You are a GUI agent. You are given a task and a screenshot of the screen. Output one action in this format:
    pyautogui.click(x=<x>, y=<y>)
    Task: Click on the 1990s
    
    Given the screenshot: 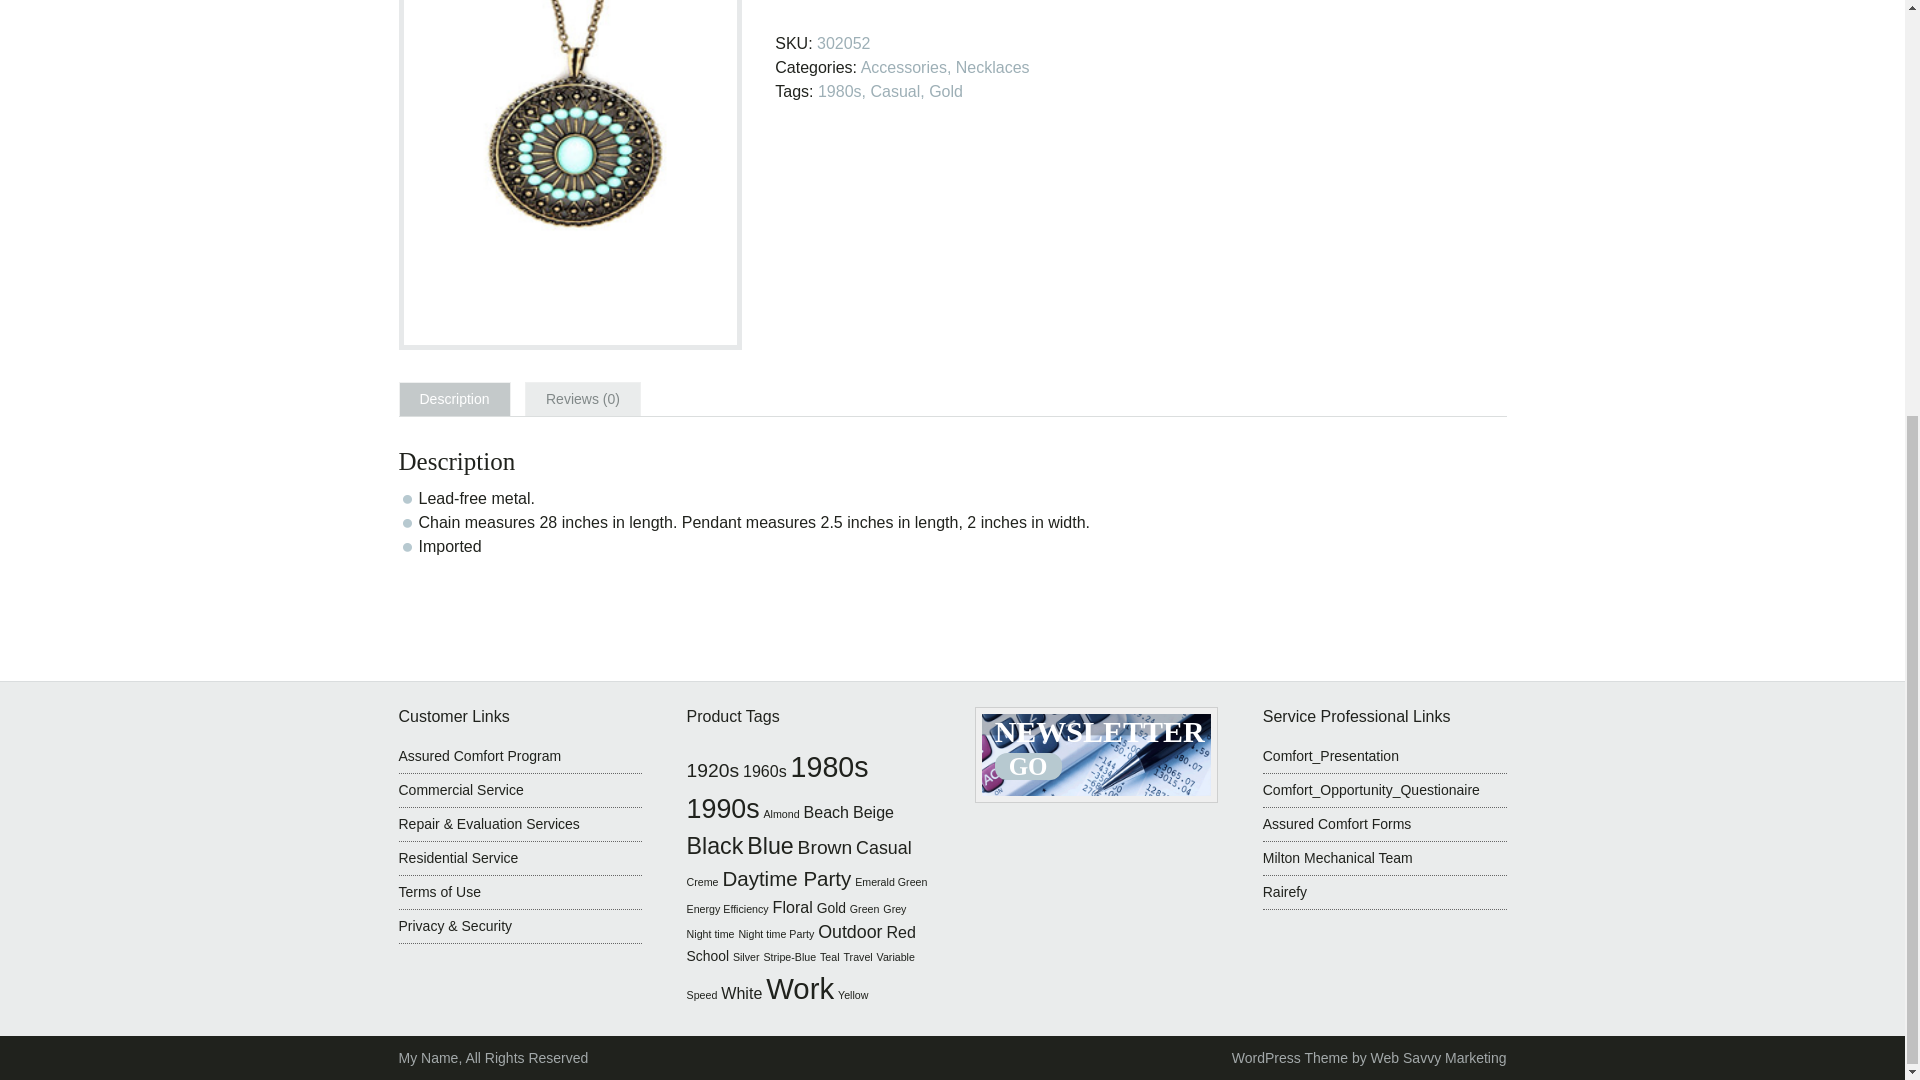 What is the action you would take?
    pyautogui.click(x=724, y=808)
    